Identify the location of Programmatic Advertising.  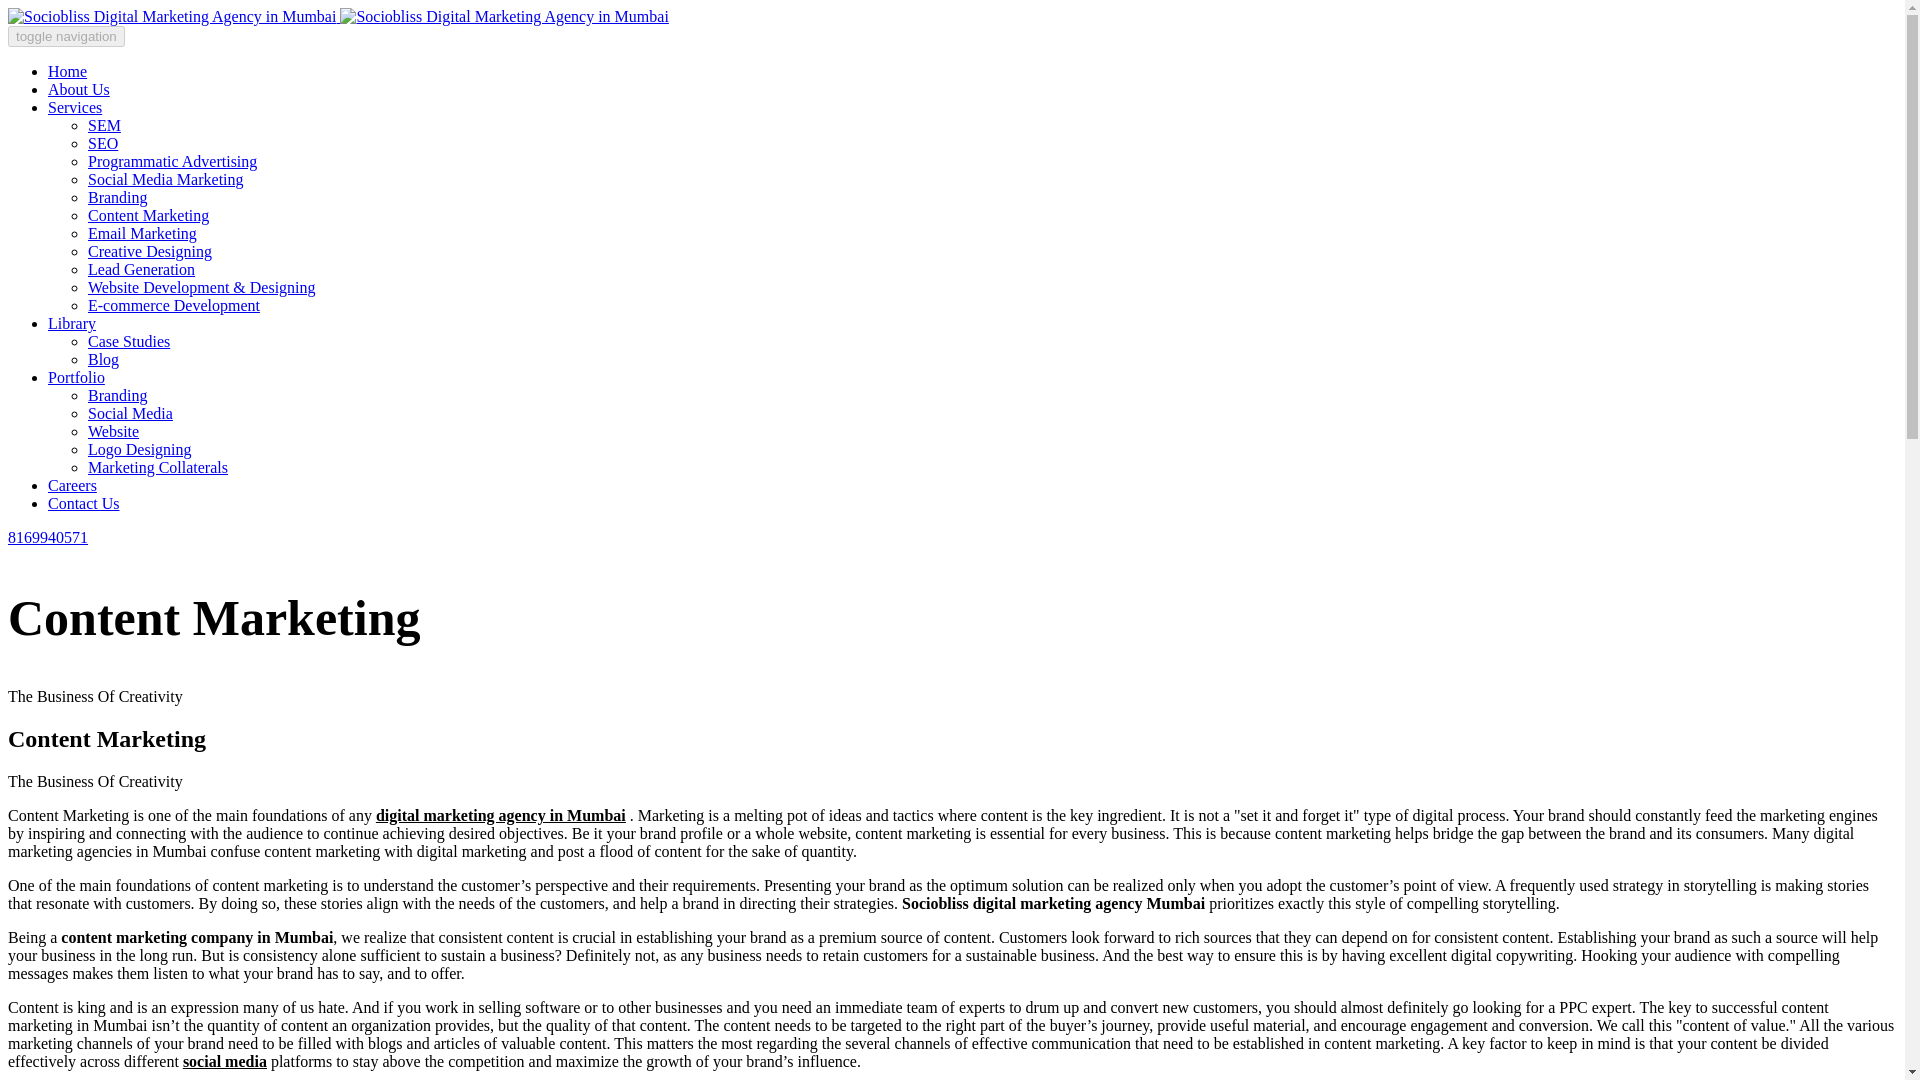
(172, 161).